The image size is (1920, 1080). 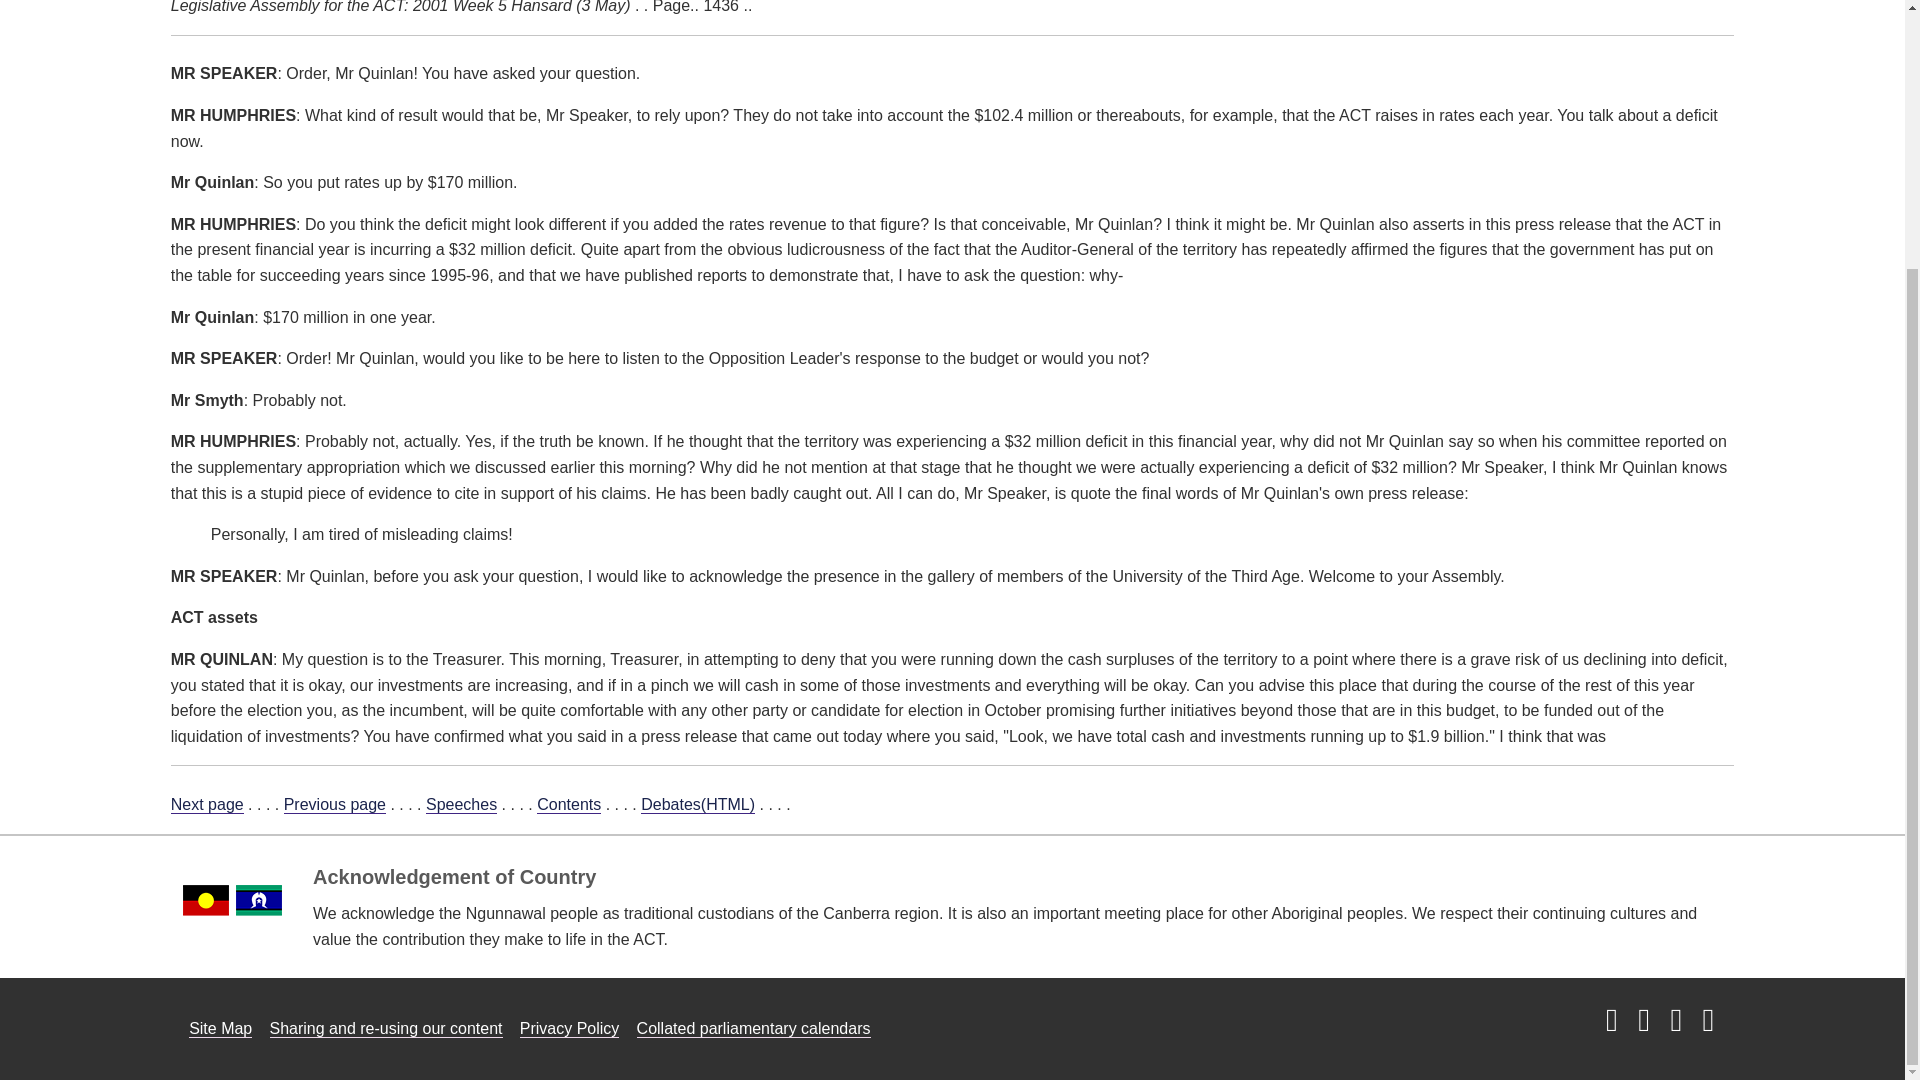 I want to click on Link to Privacy Policy, so click(x=570, y=1028).